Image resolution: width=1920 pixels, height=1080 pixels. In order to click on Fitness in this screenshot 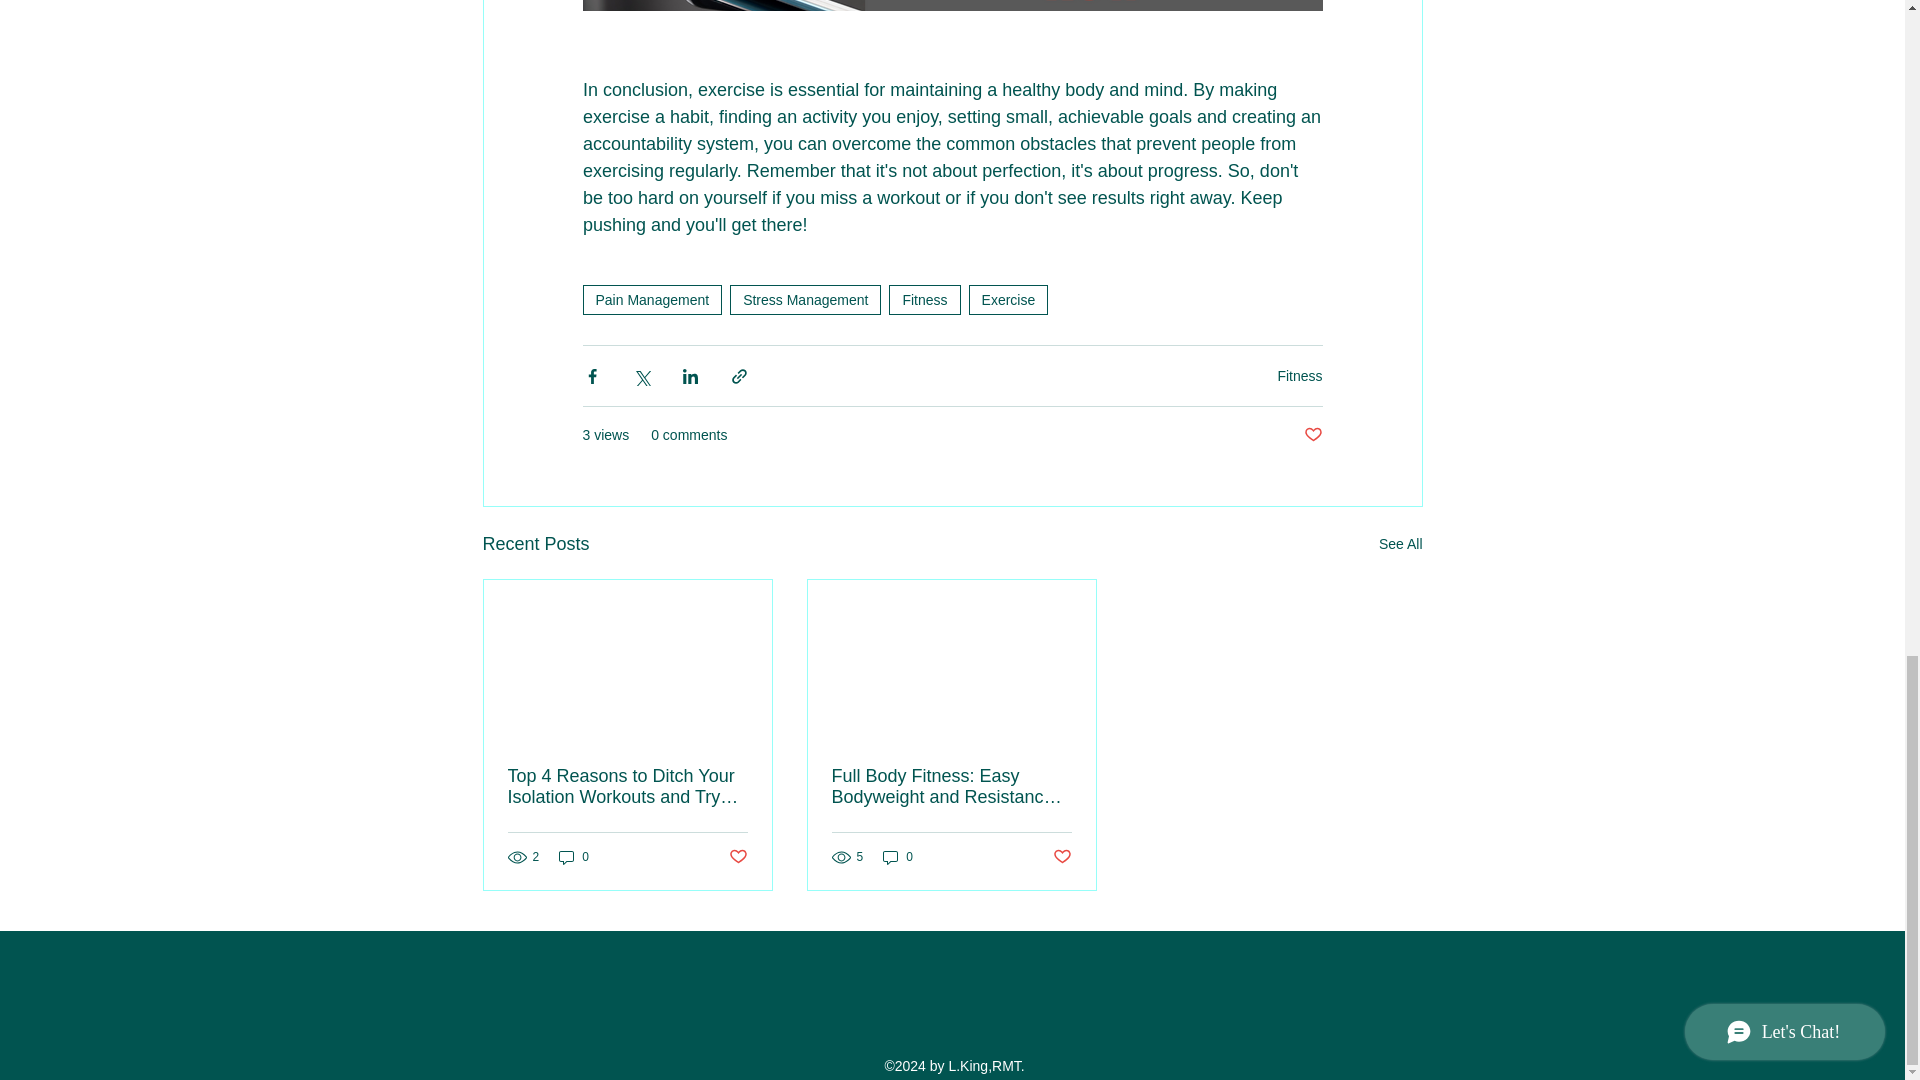, I will do `click(1299, 376)`.